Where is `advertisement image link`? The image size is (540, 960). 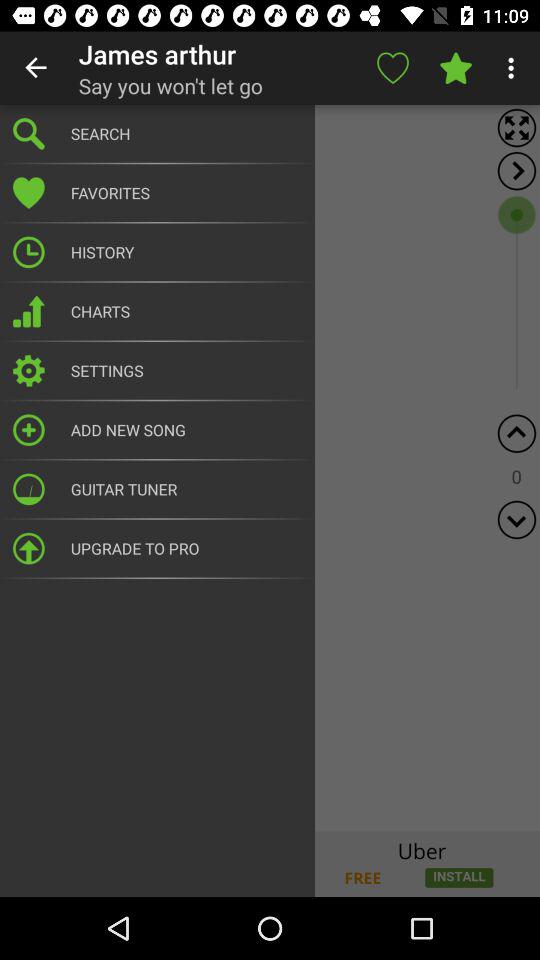
advertisement image link is located at coordinates (270, 864).